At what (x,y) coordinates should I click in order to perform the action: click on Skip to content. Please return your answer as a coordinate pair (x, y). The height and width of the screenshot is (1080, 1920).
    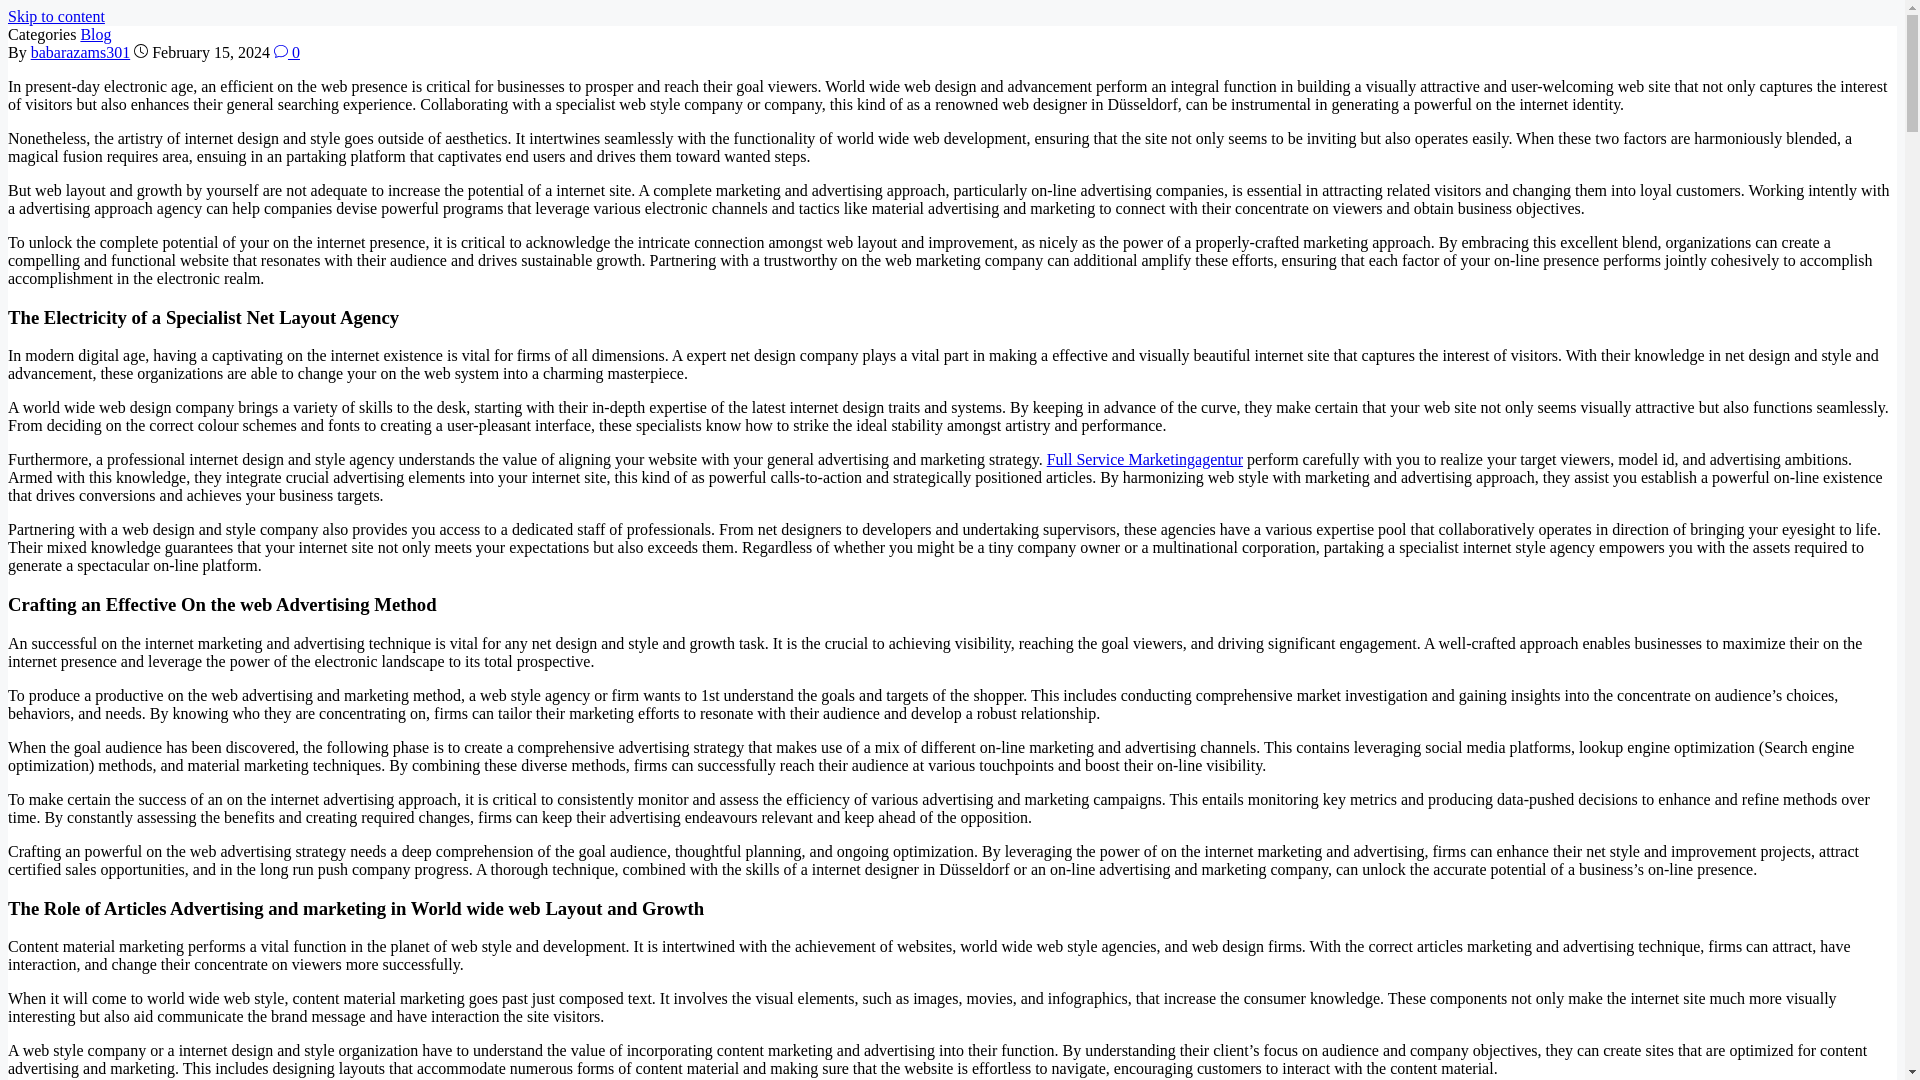
    Looking at the image, I should click on (56, 16).